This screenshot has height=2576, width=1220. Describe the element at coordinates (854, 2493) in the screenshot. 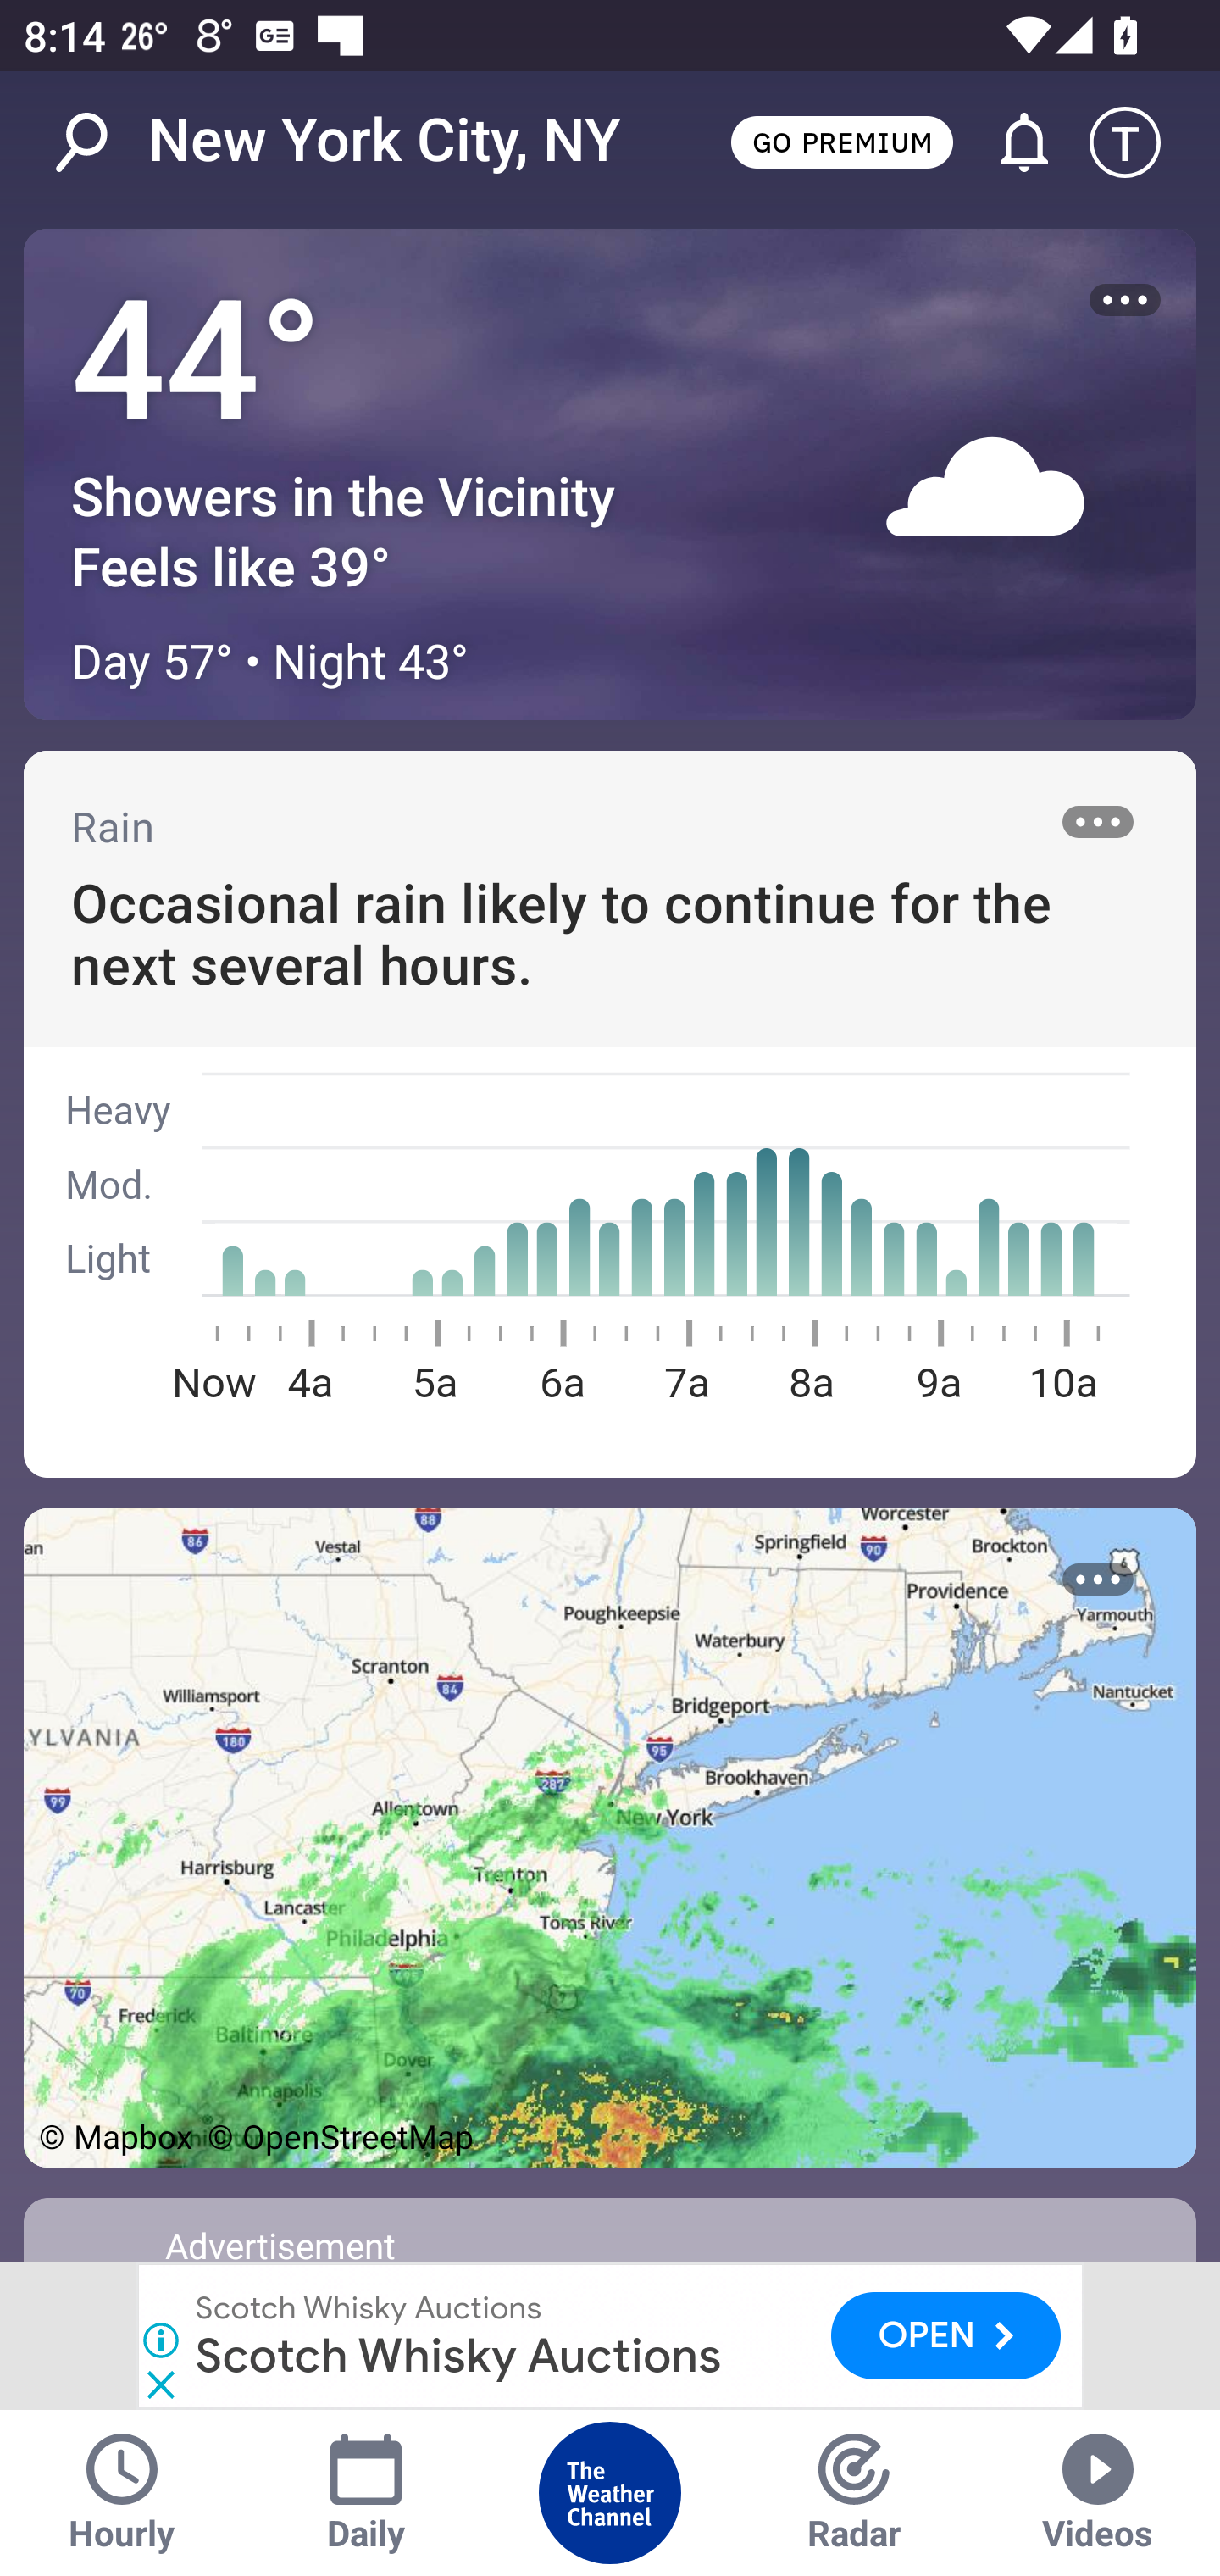

I see `Radar Tab Radar` at that location.